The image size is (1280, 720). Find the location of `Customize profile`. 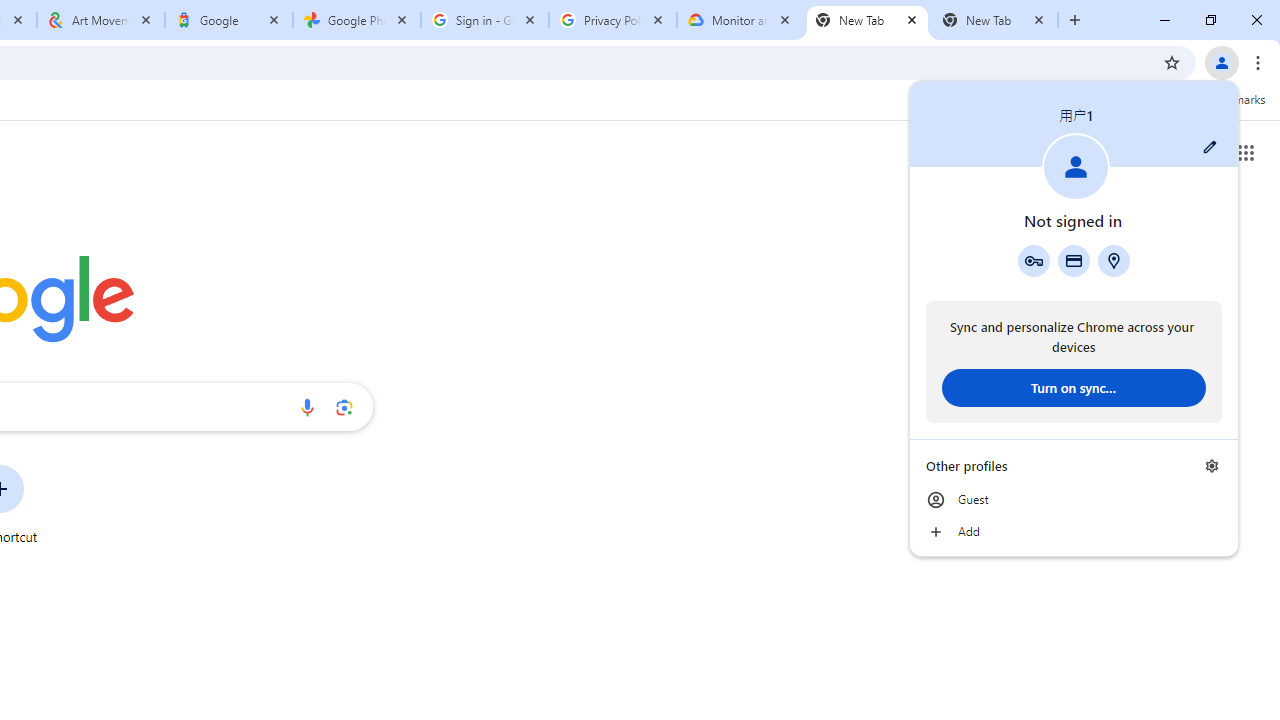

Customize profile is located at coordinates (1210, 147).